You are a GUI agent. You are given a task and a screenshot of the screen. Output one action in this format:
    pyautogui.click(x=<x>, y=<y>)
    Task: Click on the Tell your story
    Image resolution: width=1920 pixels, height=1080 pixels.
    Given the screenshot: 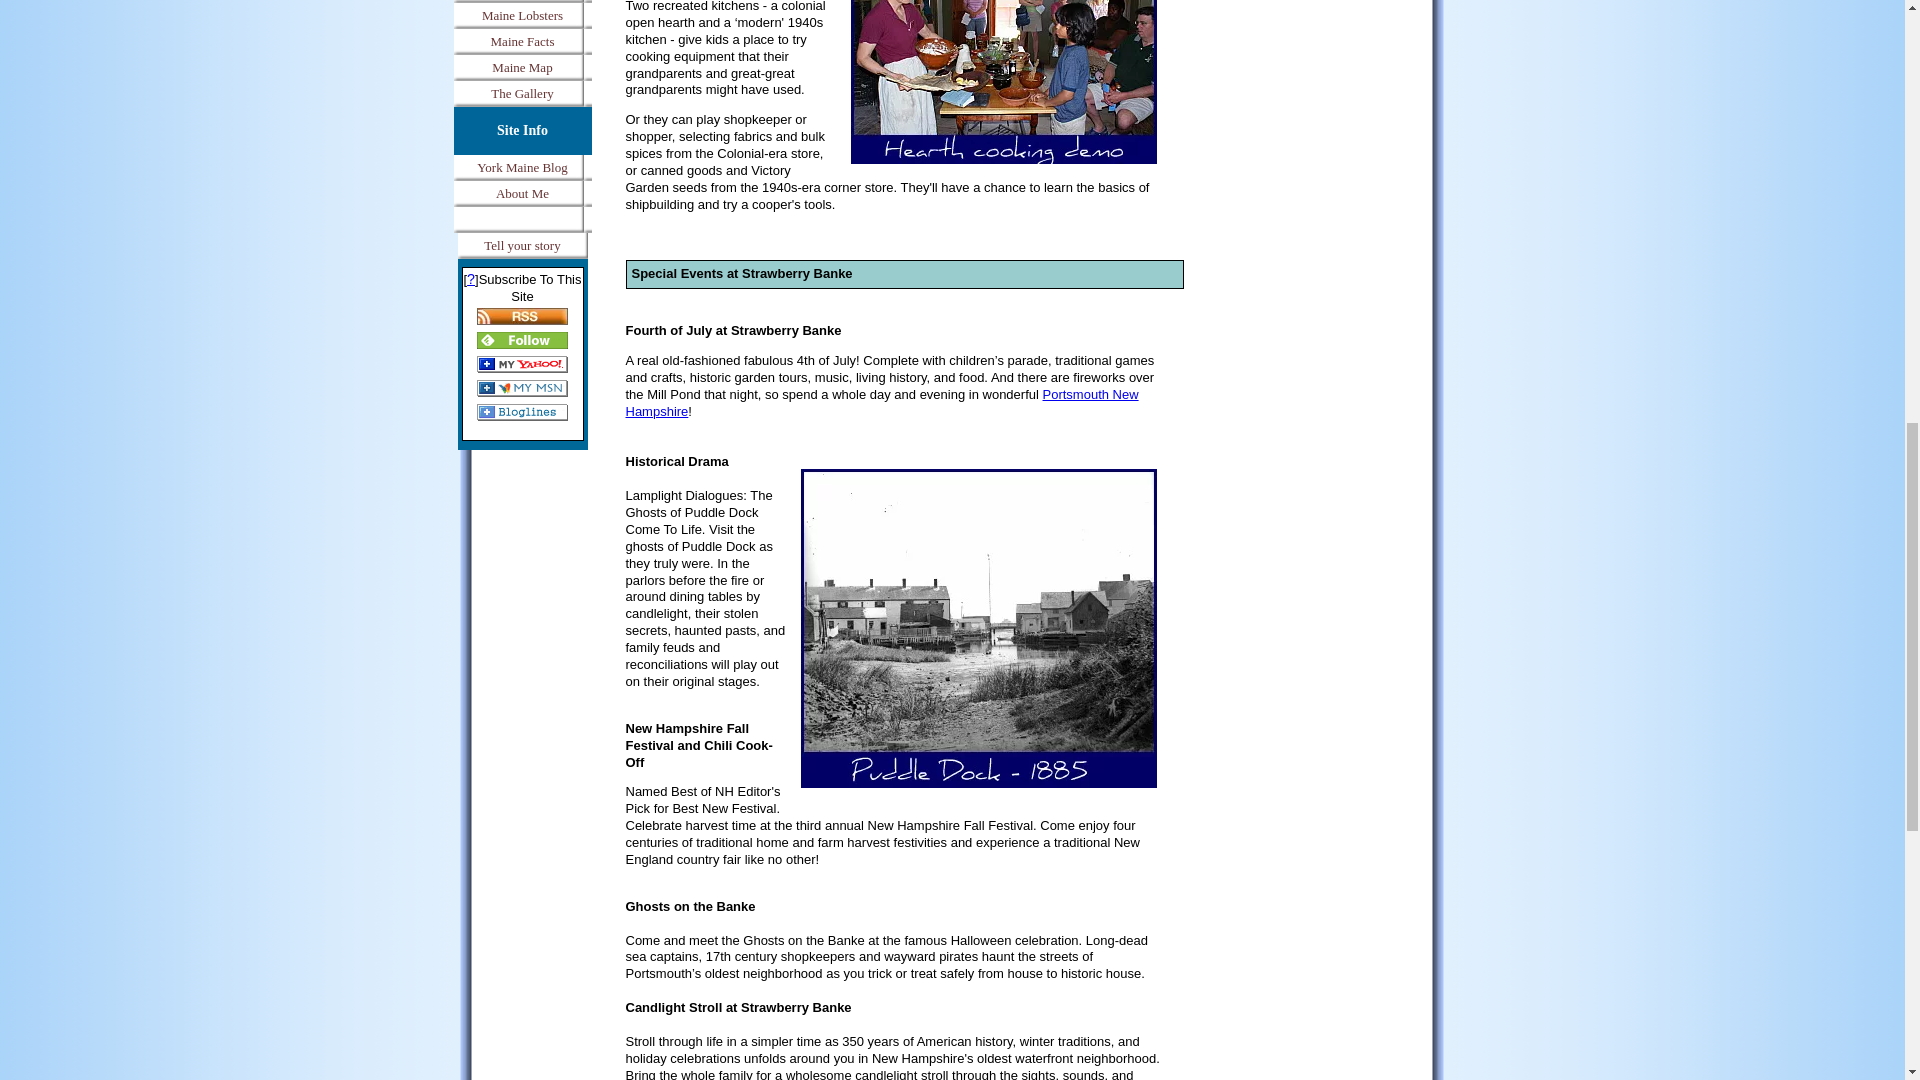 What is the action you would take?
    pyautogui.click(x=522, y=246)
    